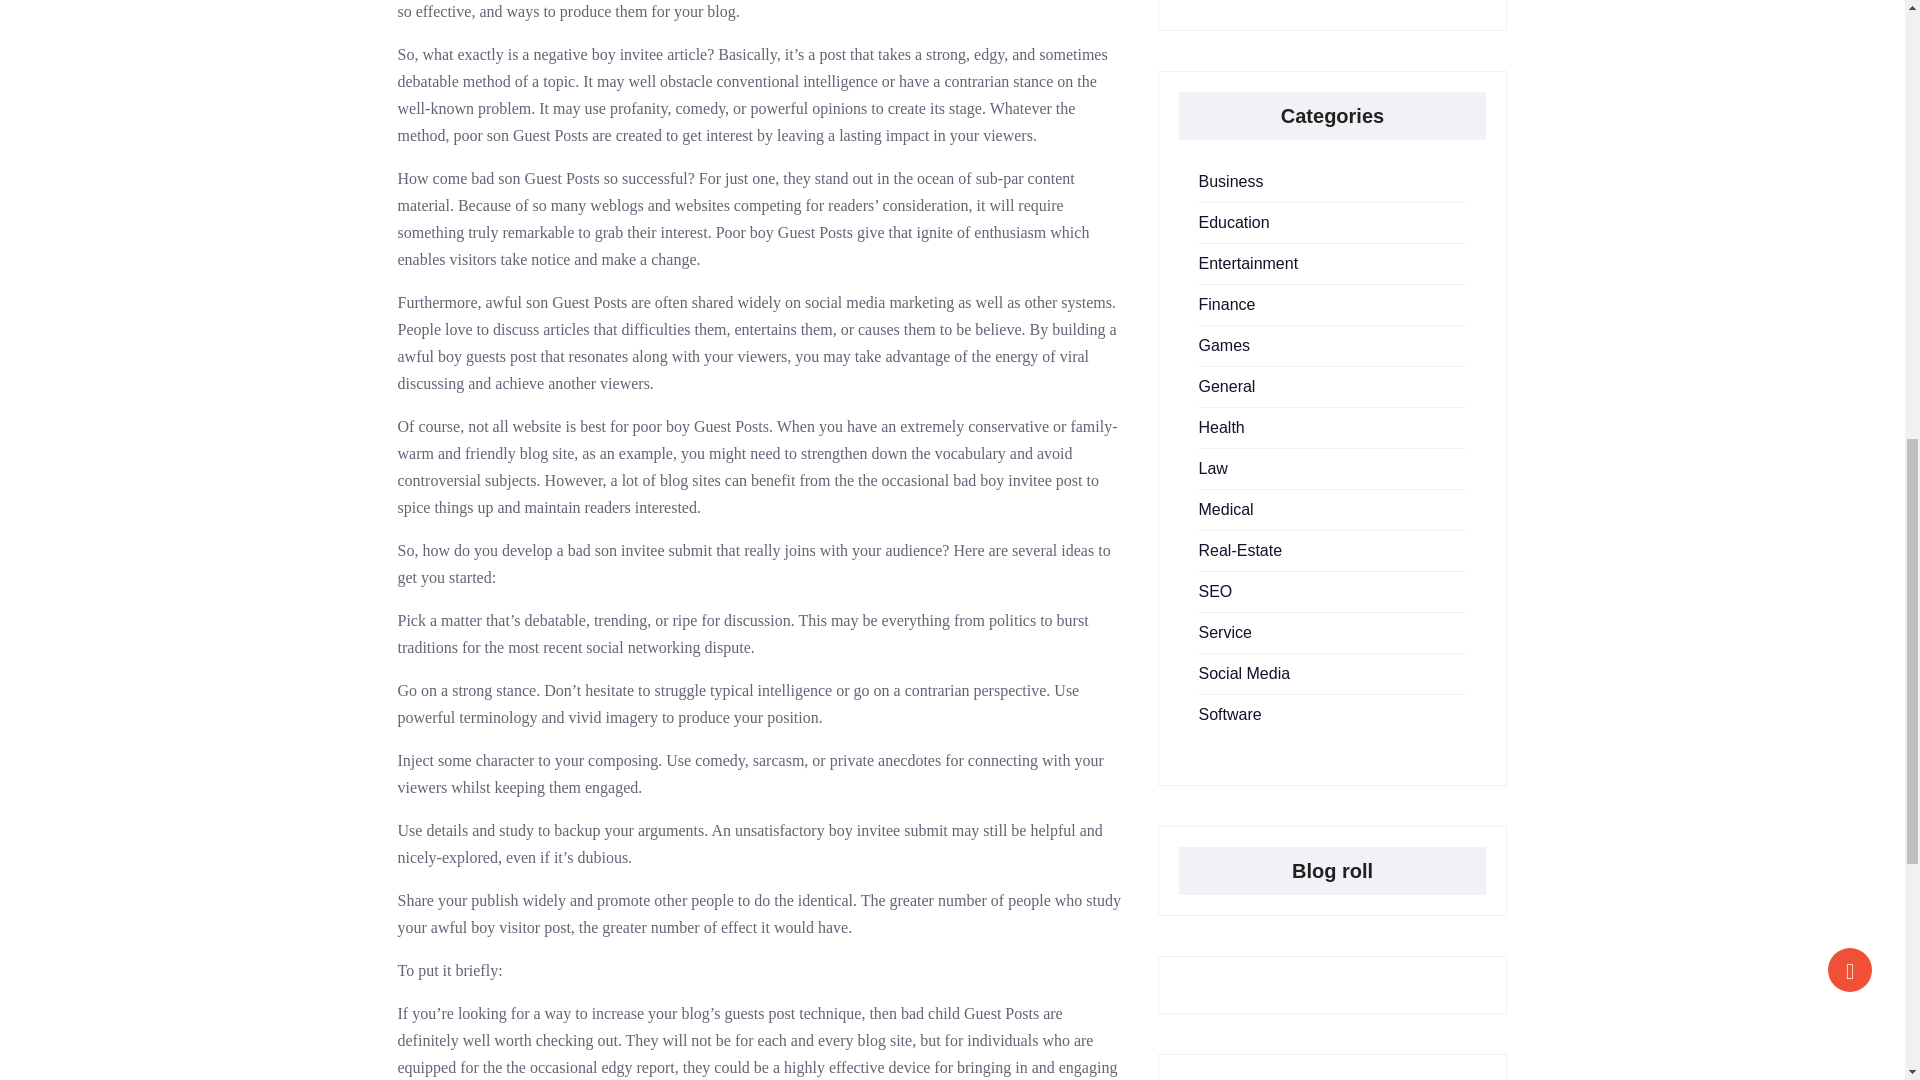 The height and width of the screenshot is (1080, 1920). I want to click on Finance, so click(1226, 304).